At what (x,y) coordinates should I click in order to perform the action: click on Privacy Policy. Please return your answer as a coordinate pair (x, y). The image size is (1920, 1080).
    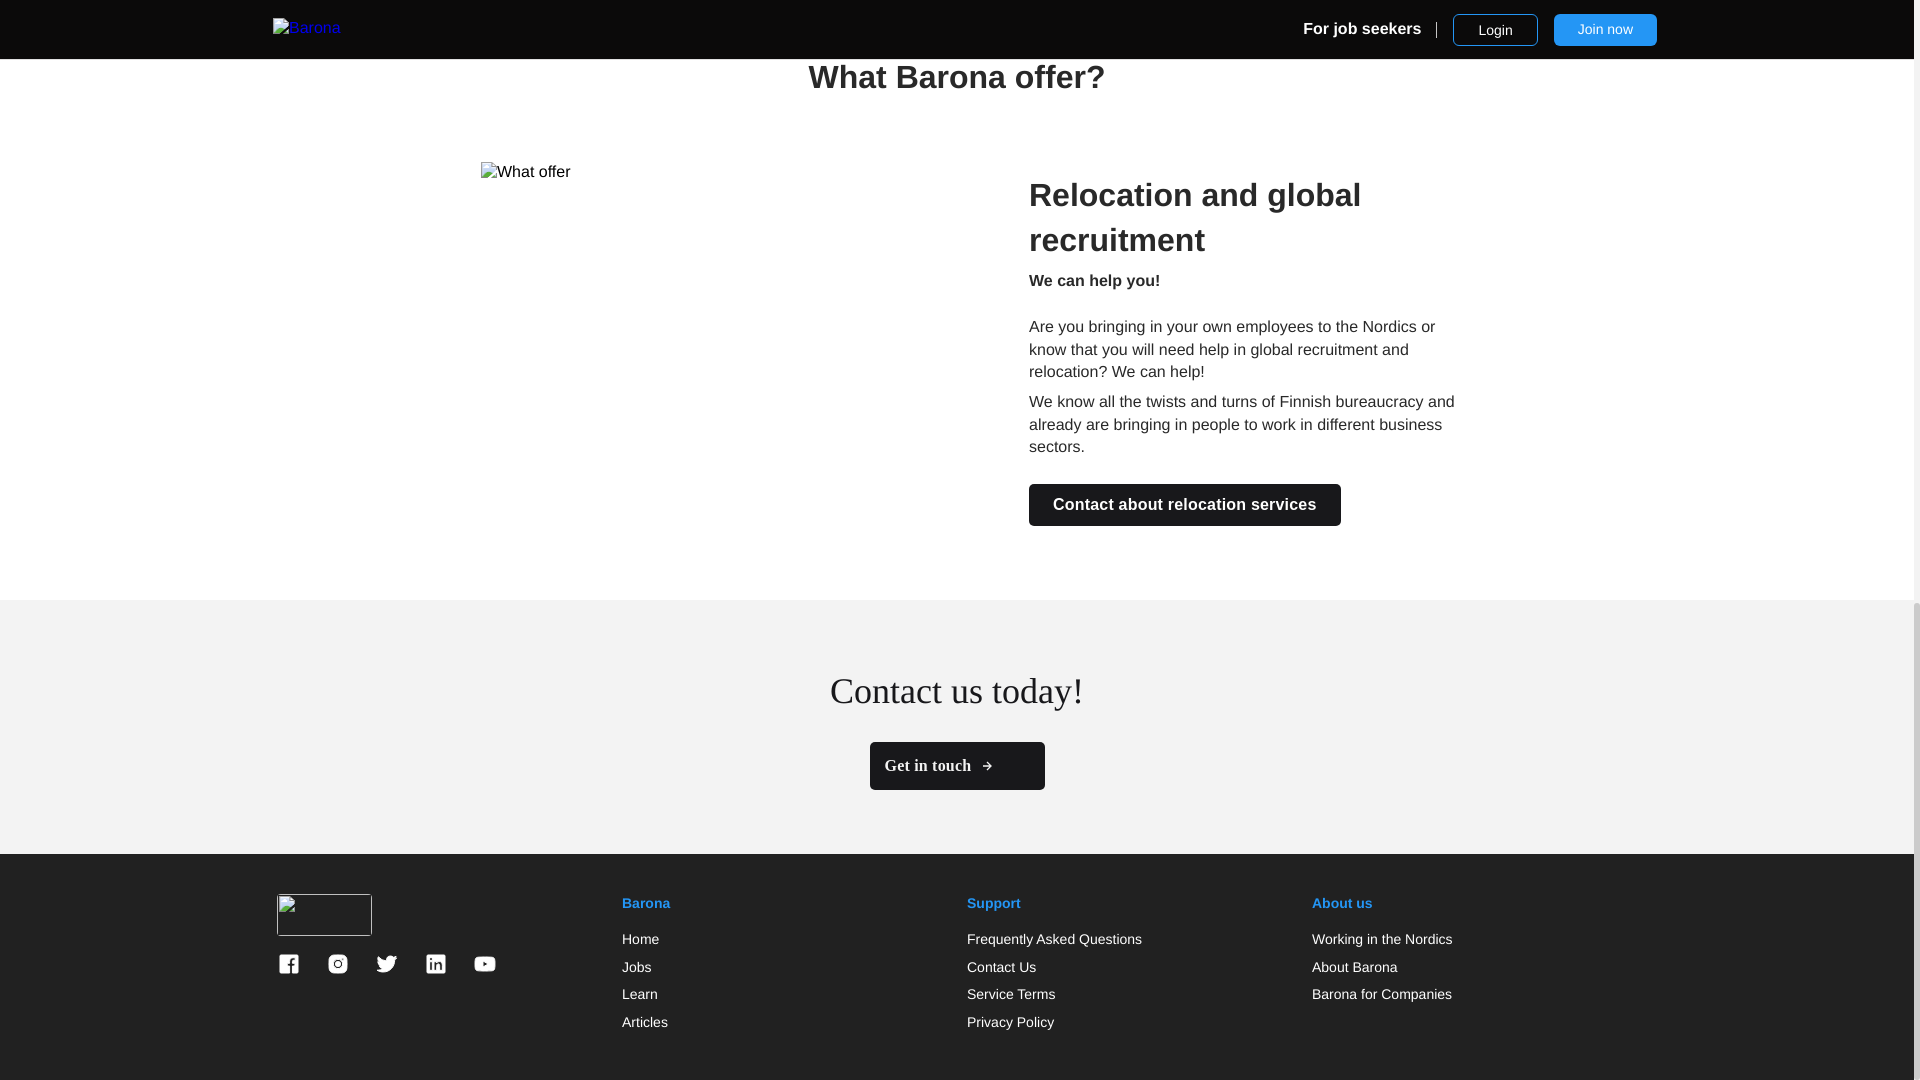
    Looking at the image, I should click on (1010, 1022).